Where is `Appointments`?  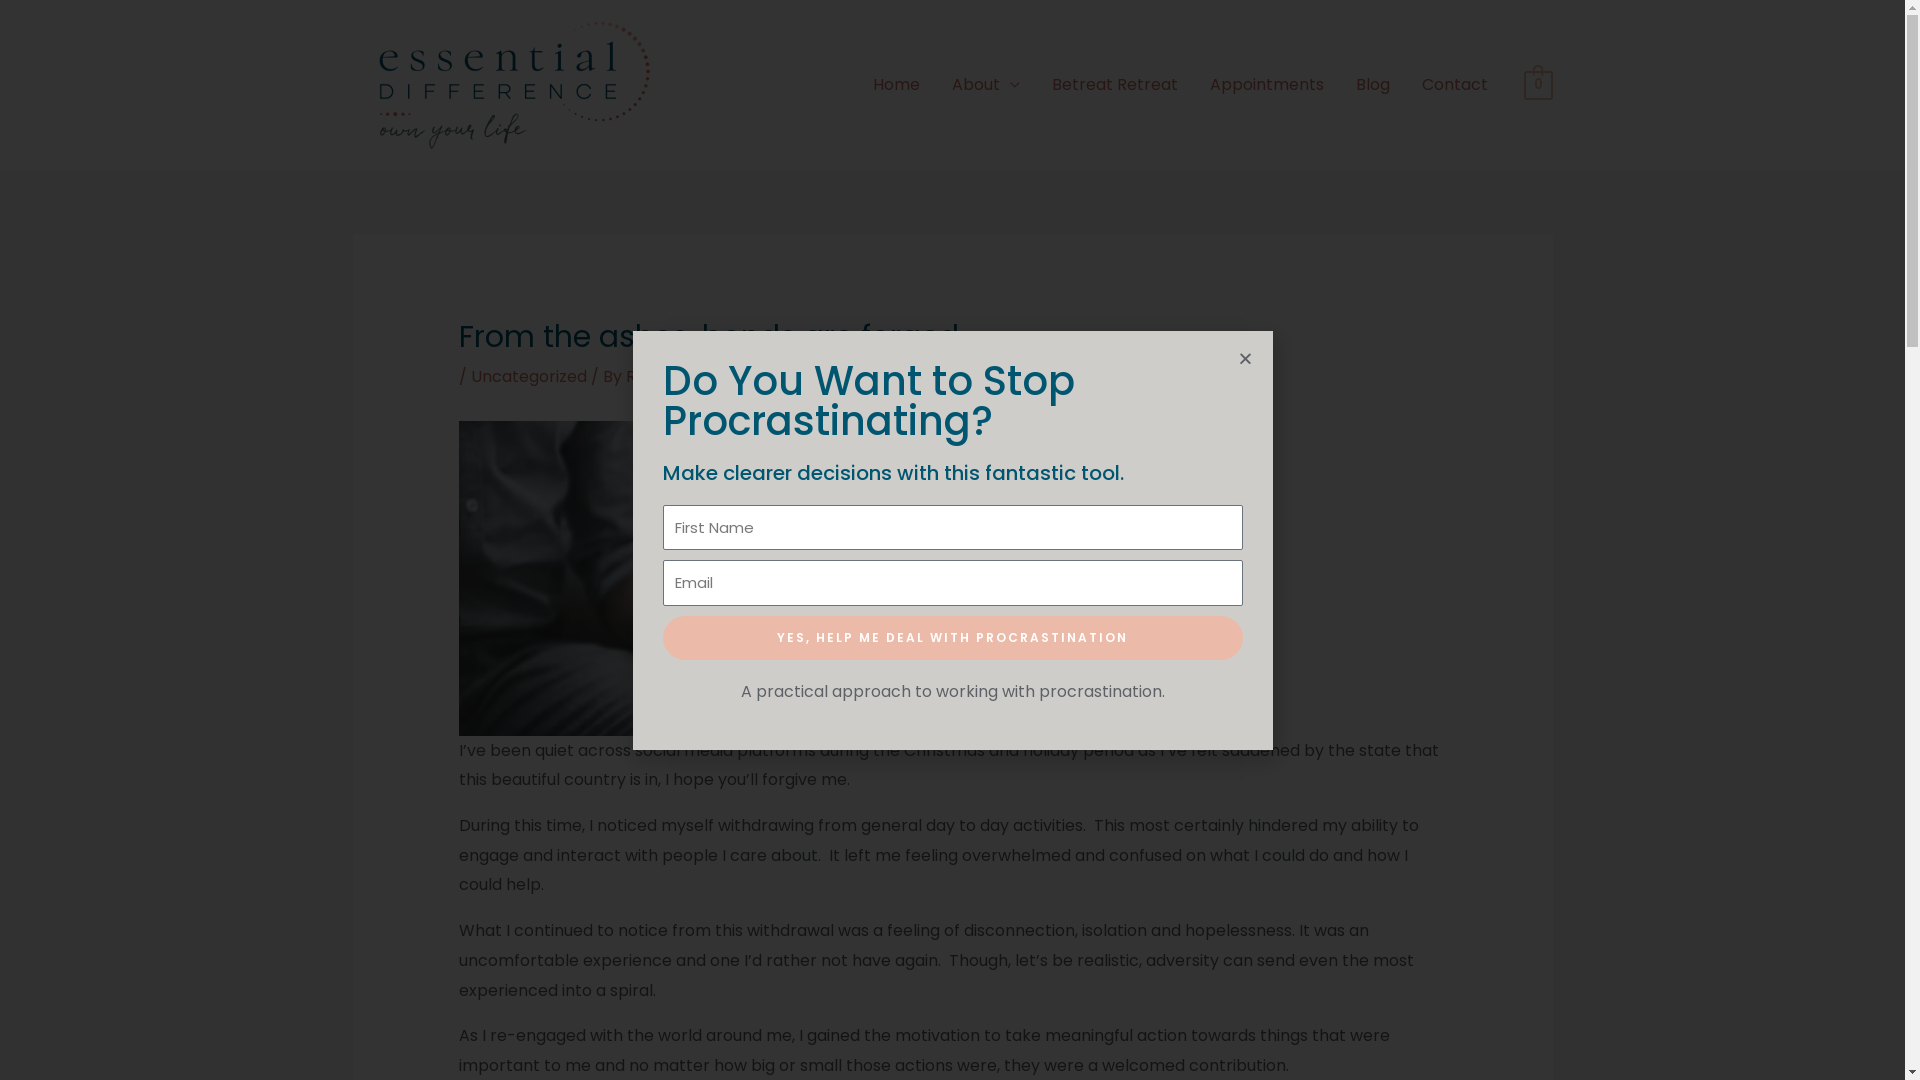
Appointments is located at coordinates (1267, 85).